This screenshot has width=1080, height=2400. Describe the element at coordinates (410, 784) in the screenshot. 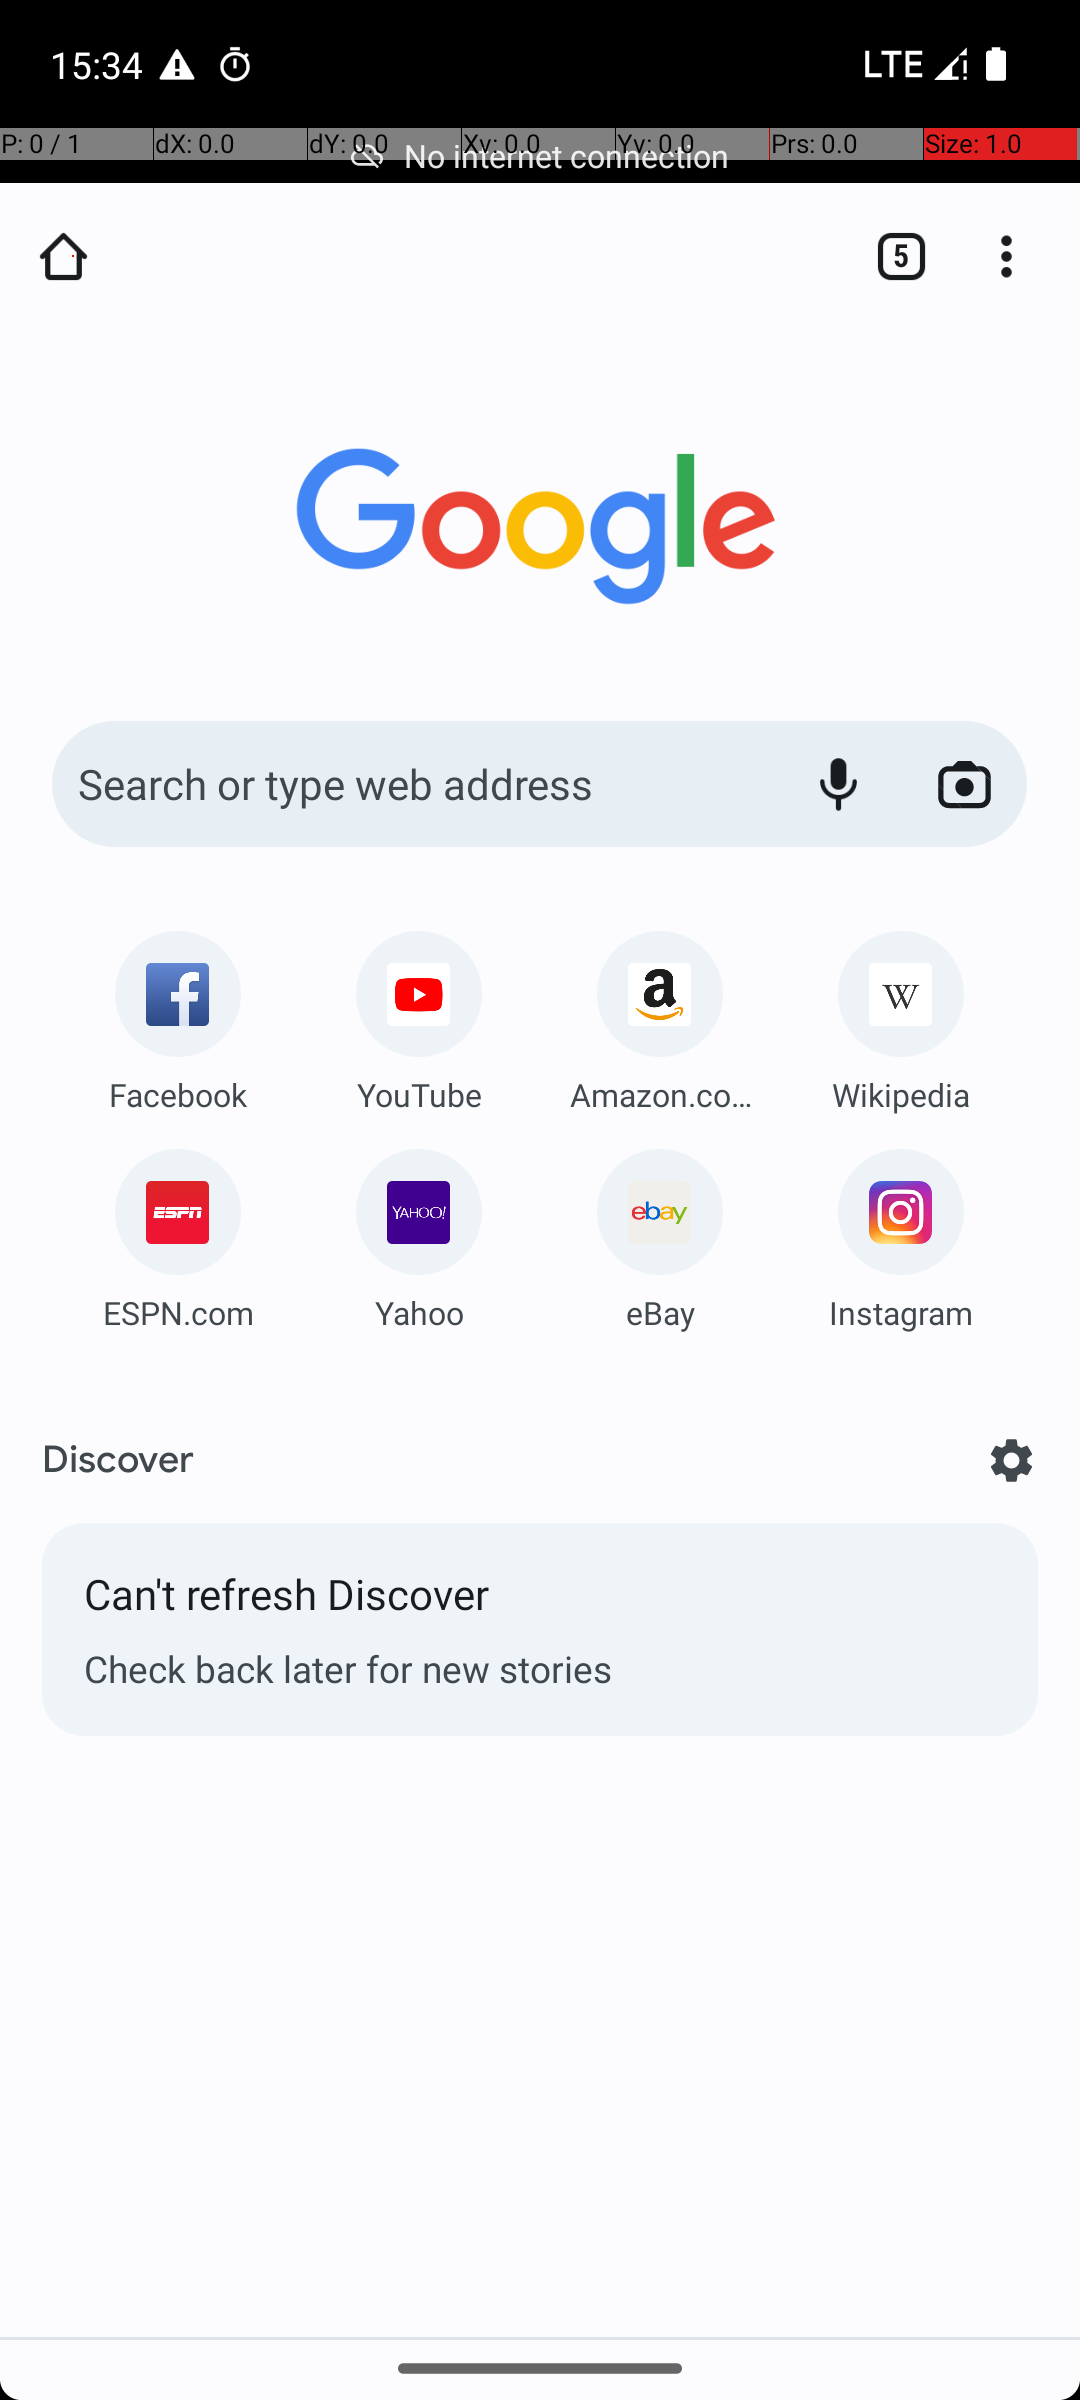

I see `Search or type web address` at that location.